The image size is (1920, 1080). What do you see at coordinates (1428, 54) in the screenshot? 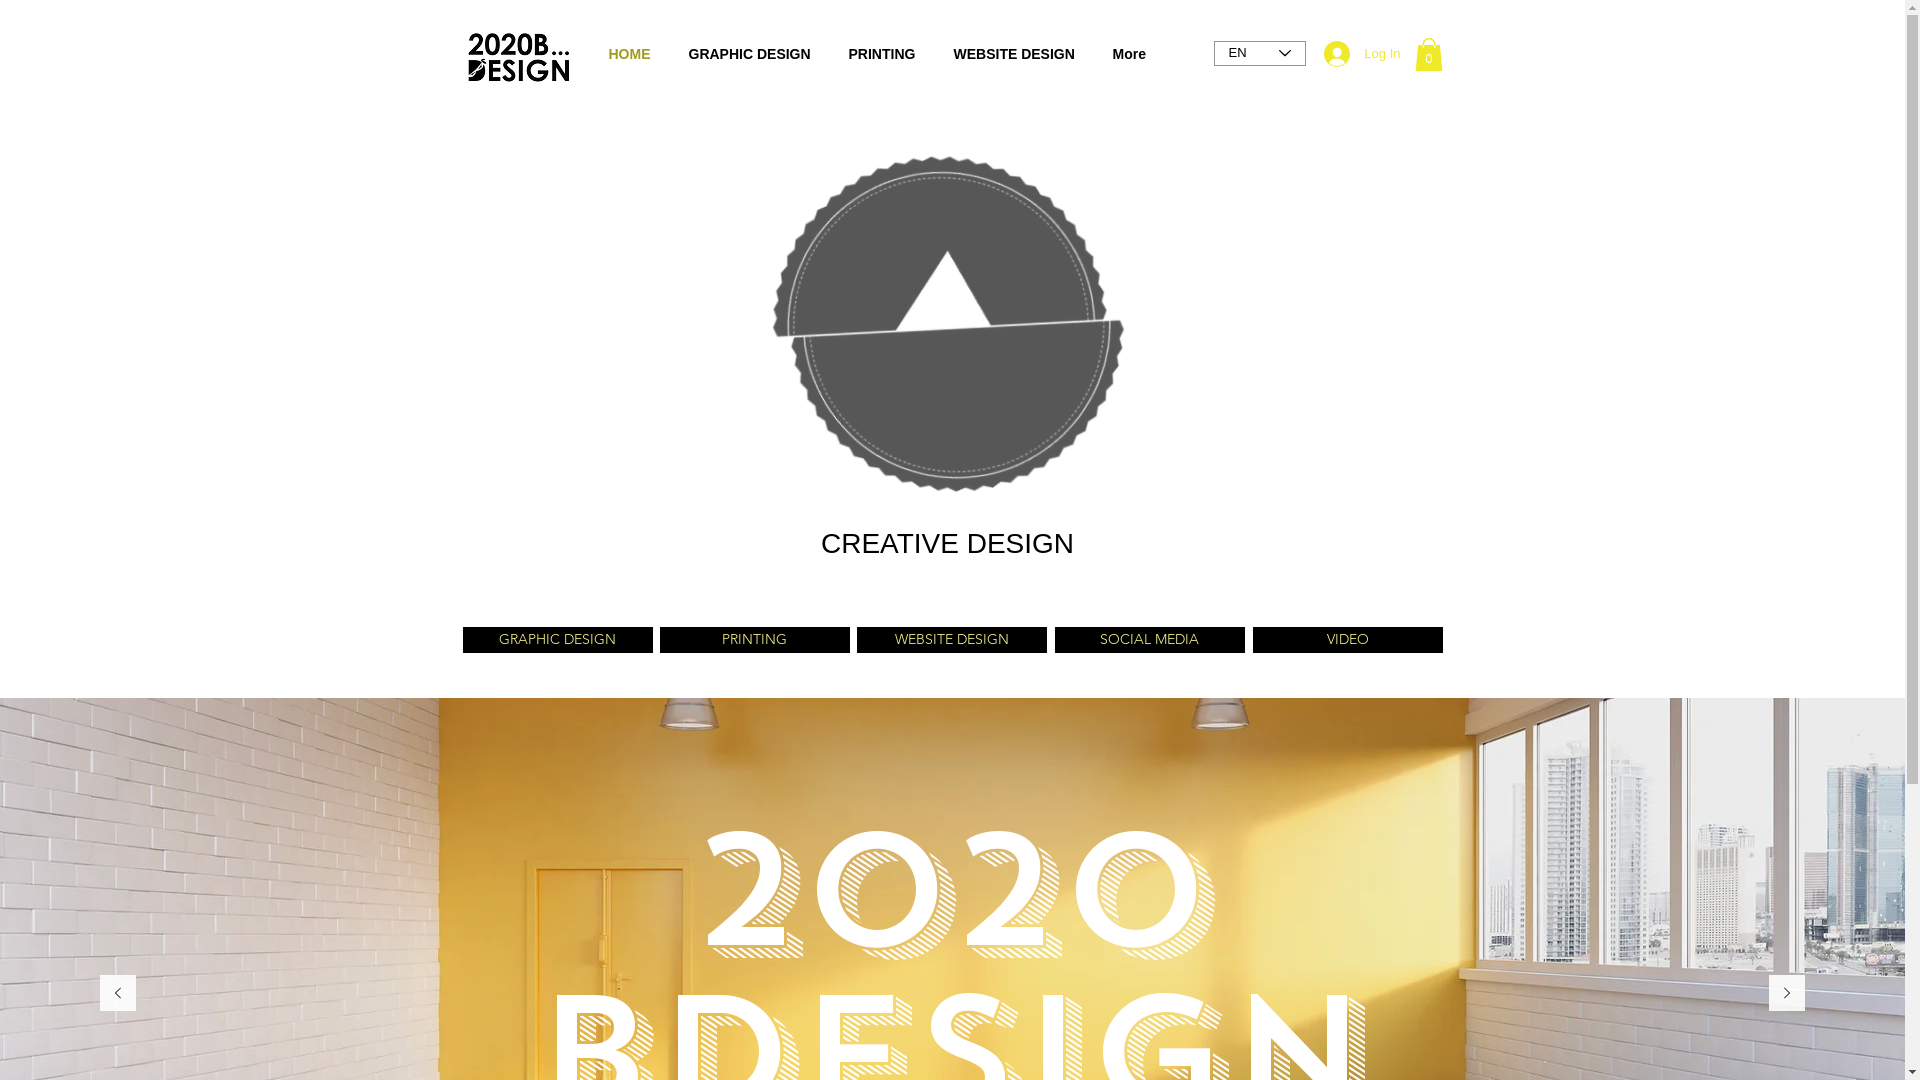
I see `0` at bounding box center [1428, 54].